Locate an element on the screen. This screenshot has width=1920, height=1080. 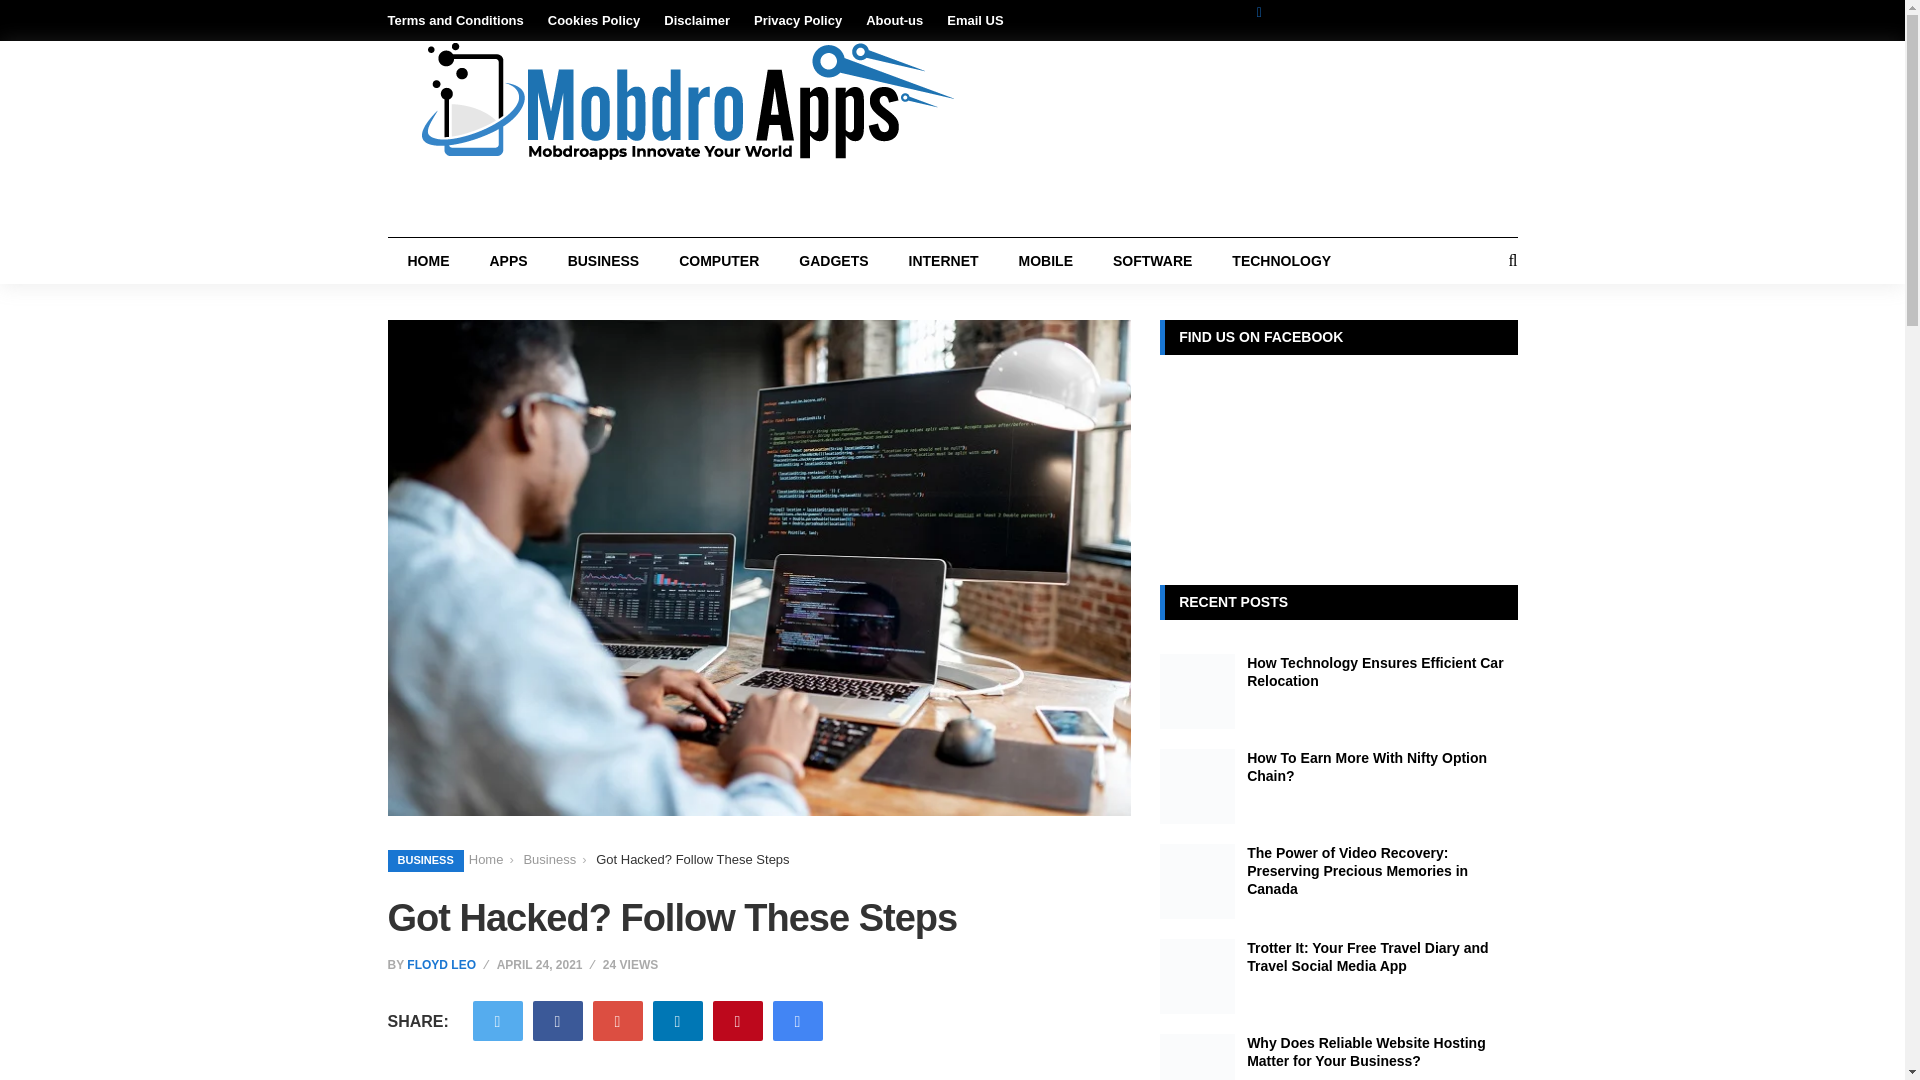
MOBILE is located at coordinates (1045, 260).